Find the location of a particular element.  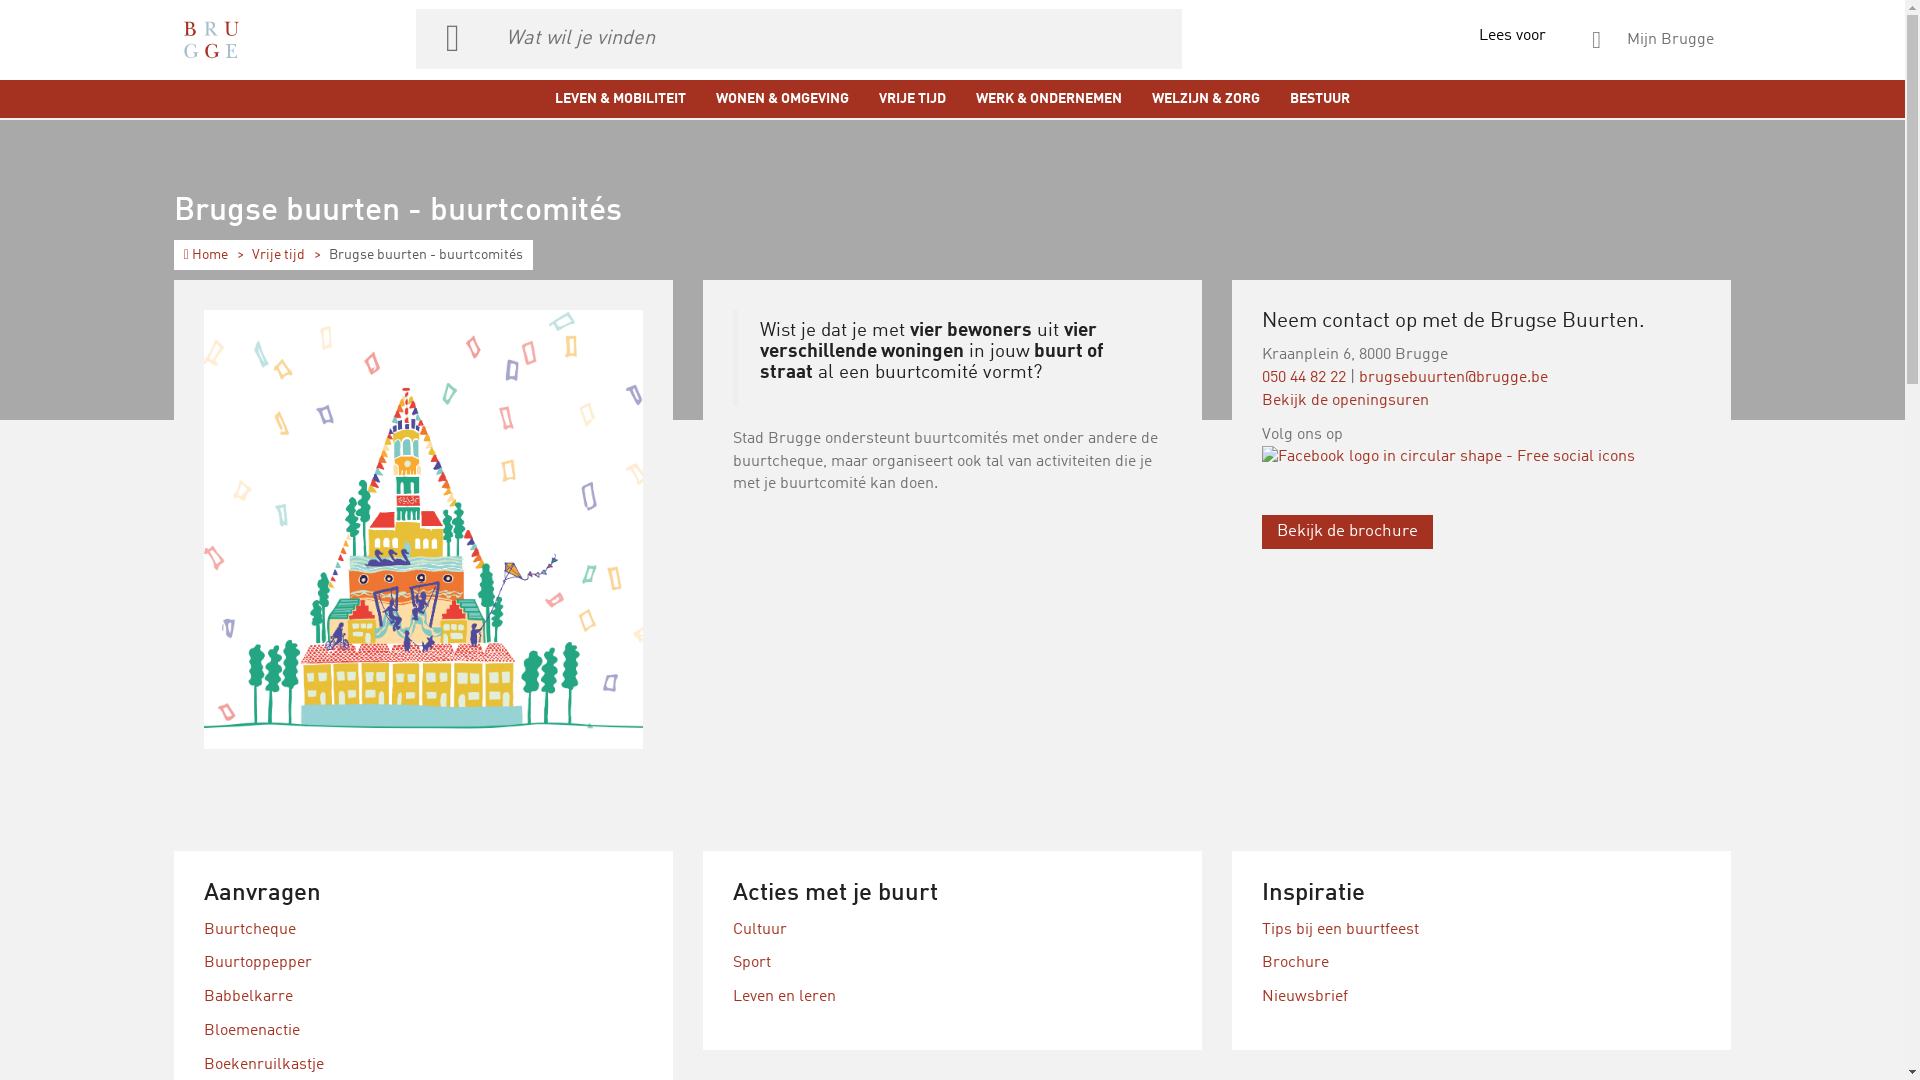

Buurtcheque is located at coordinates (250, 930).